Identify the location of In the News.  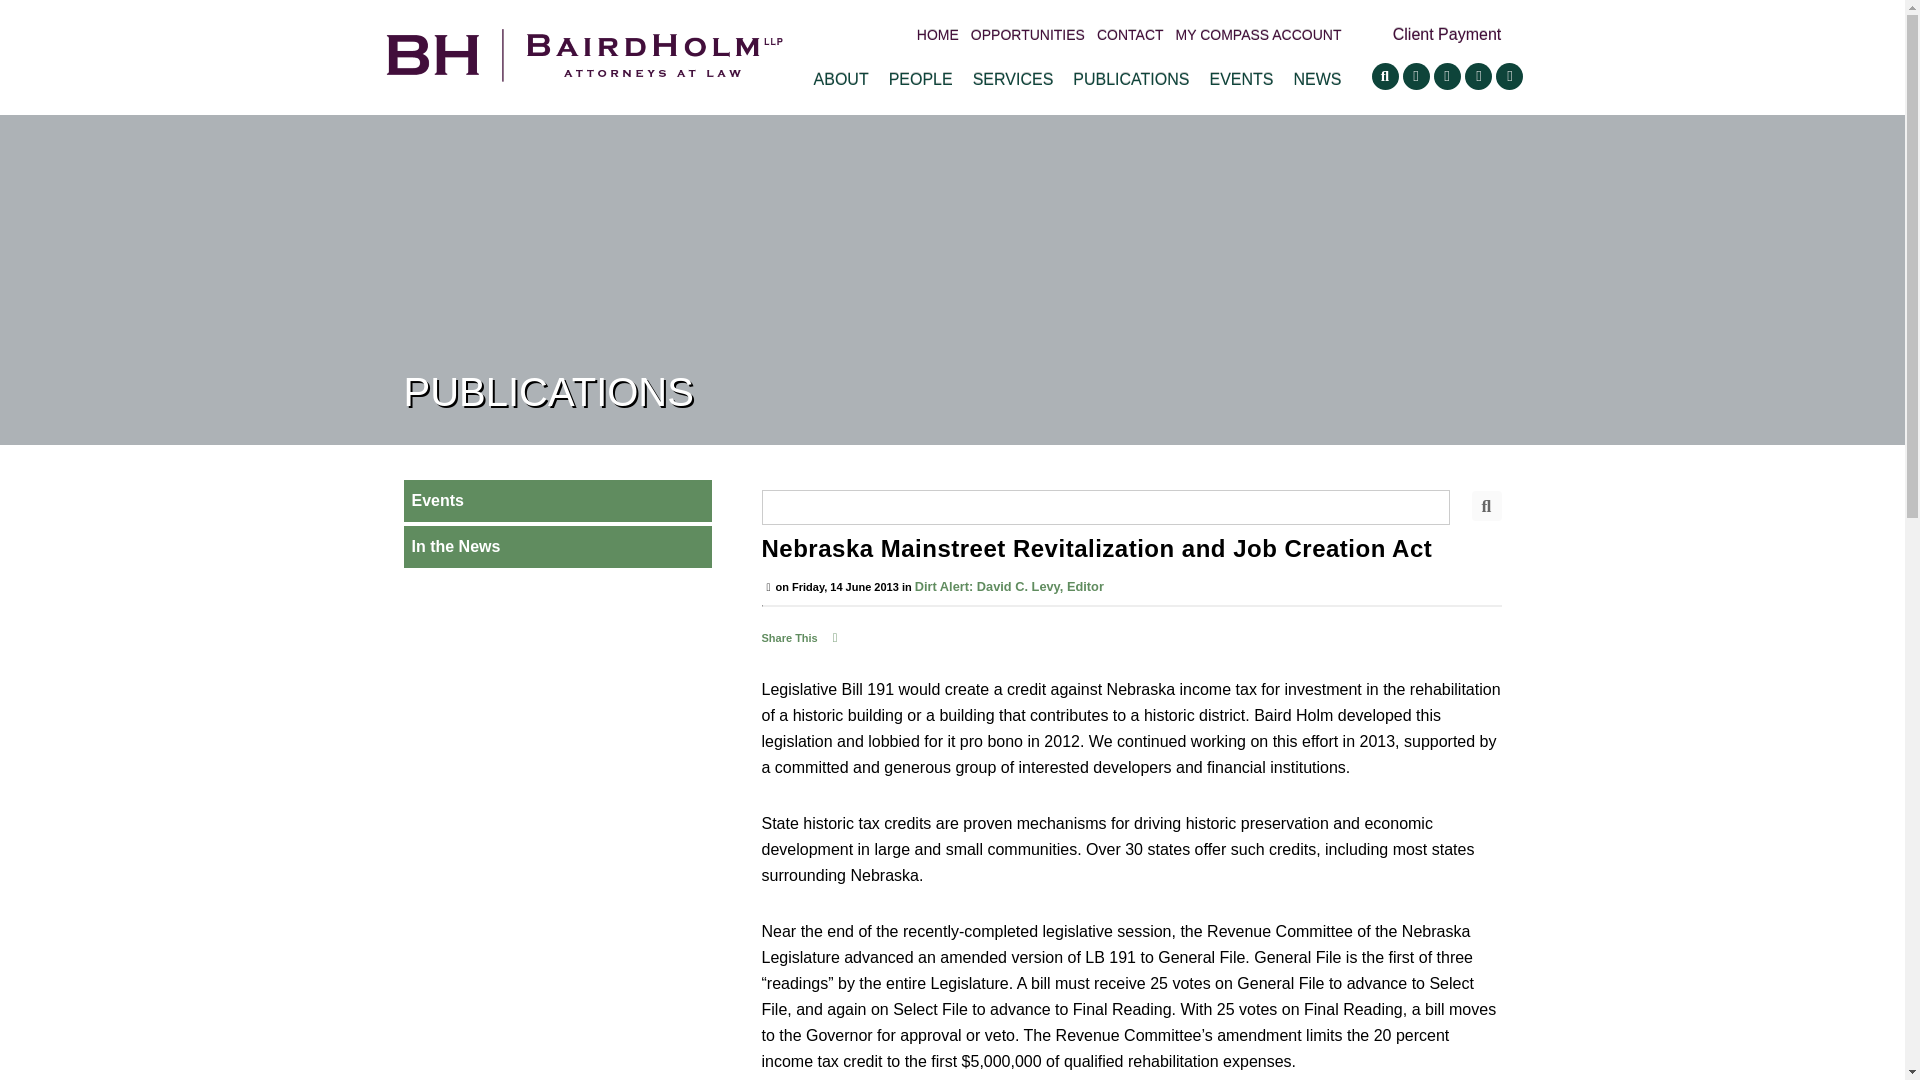
(558, 546).